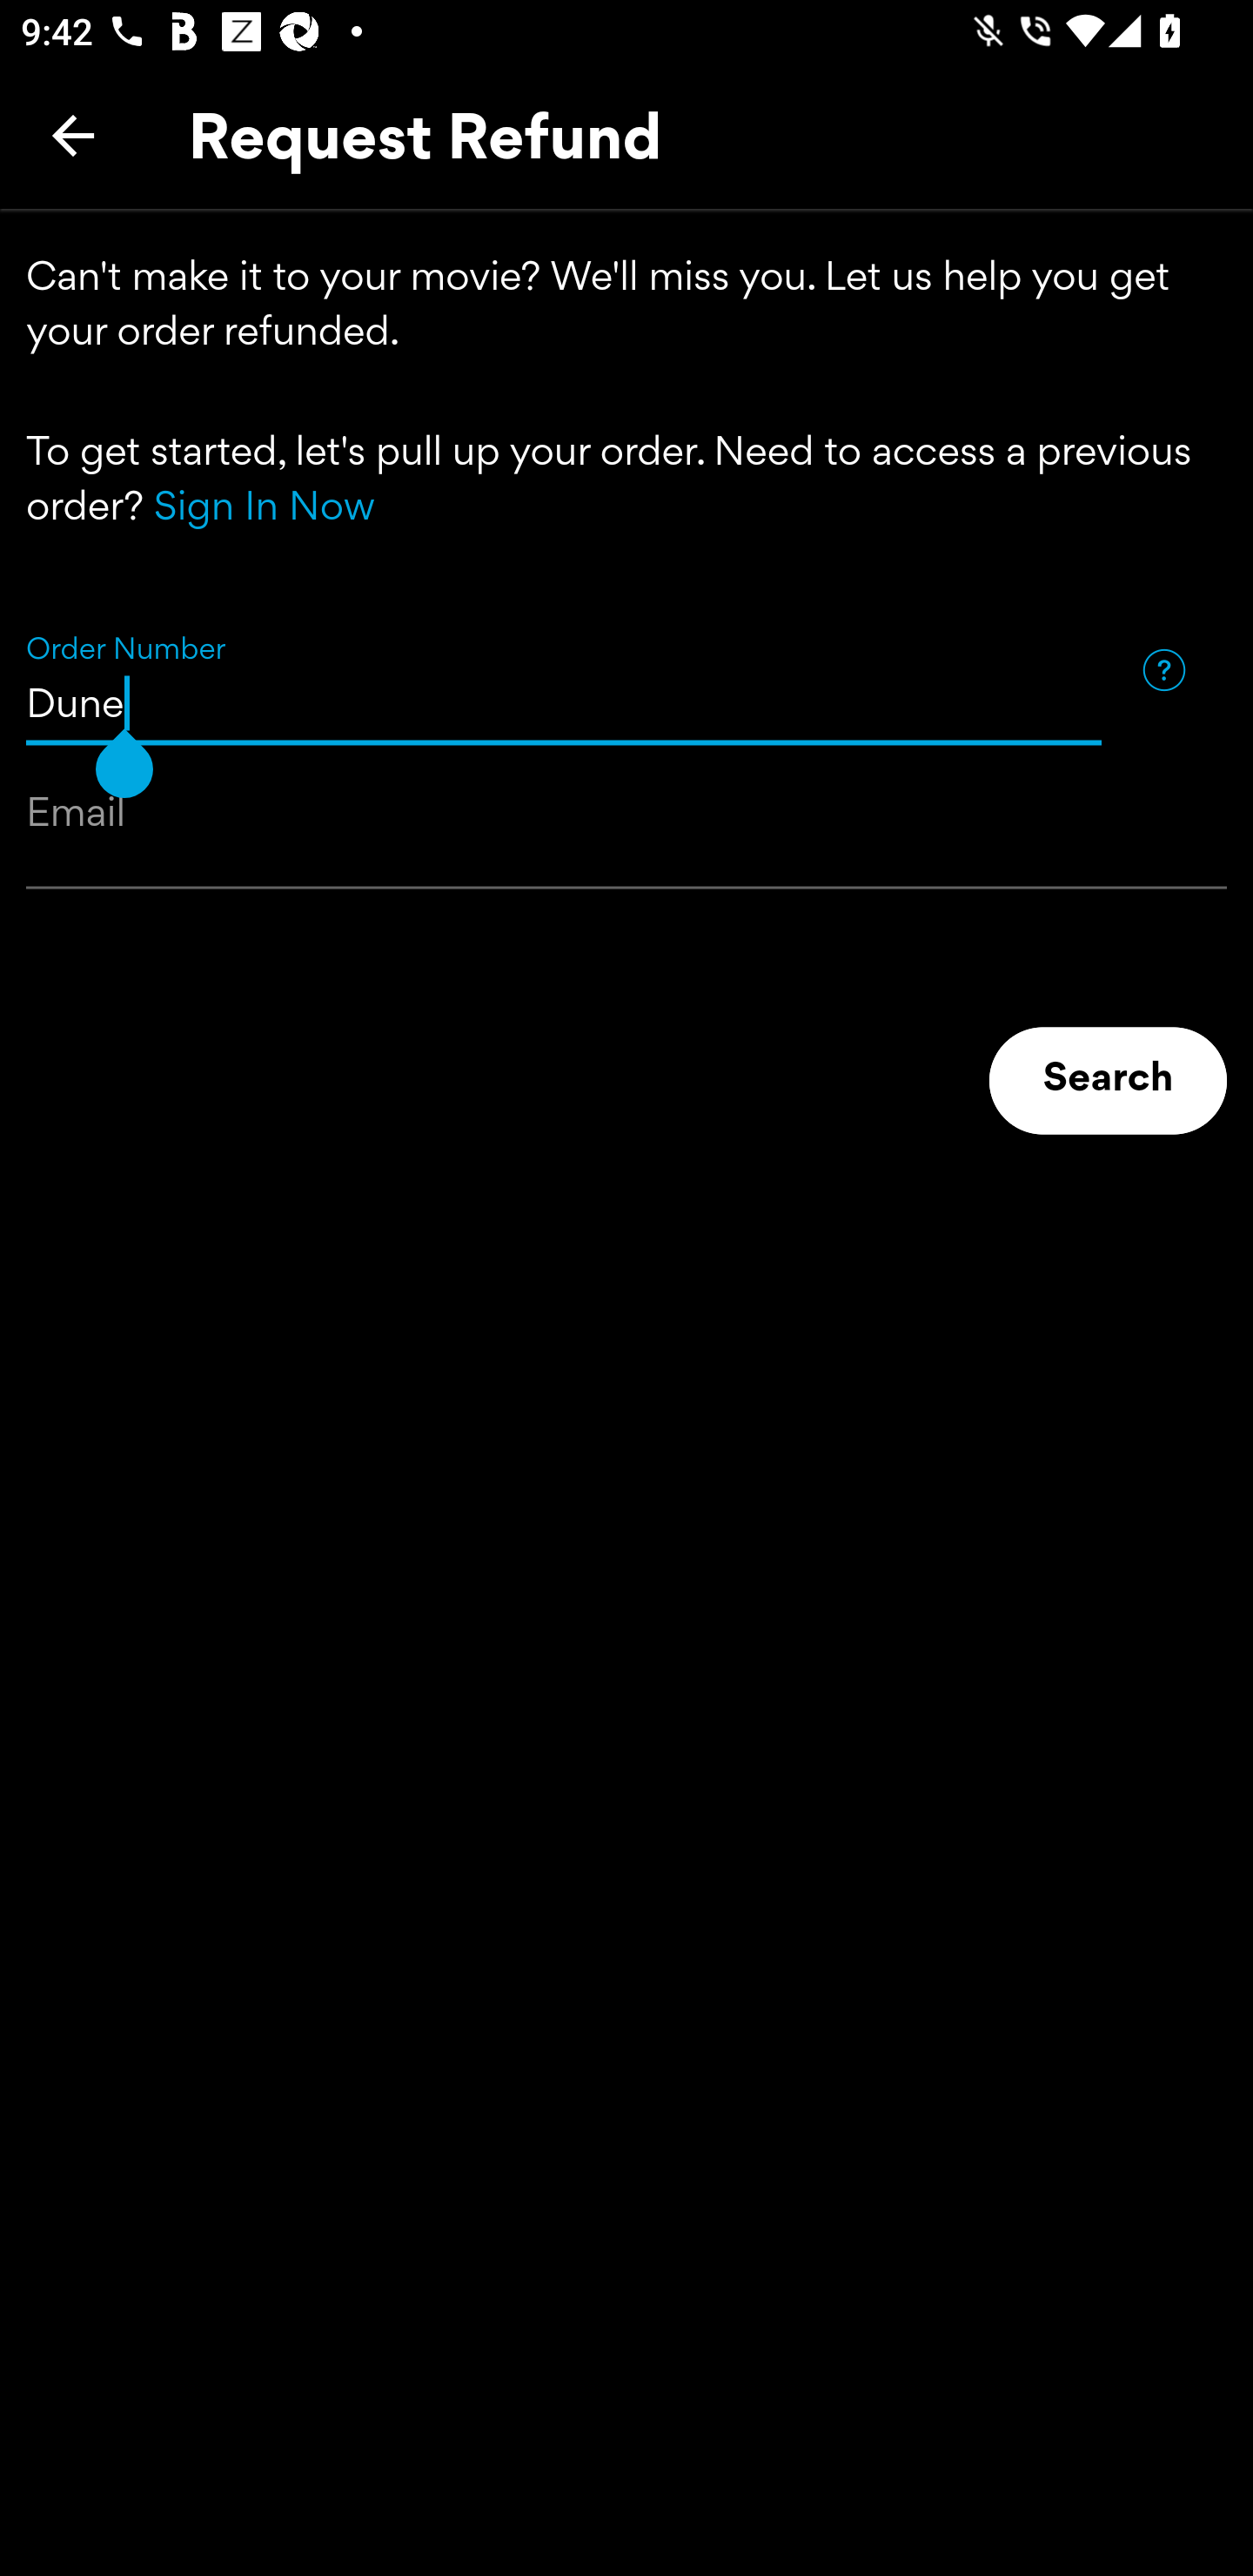  What do you see at coordinates (1108, 1081) in the screenshot?
I see `Search` at bounding box center [1108, 1081].